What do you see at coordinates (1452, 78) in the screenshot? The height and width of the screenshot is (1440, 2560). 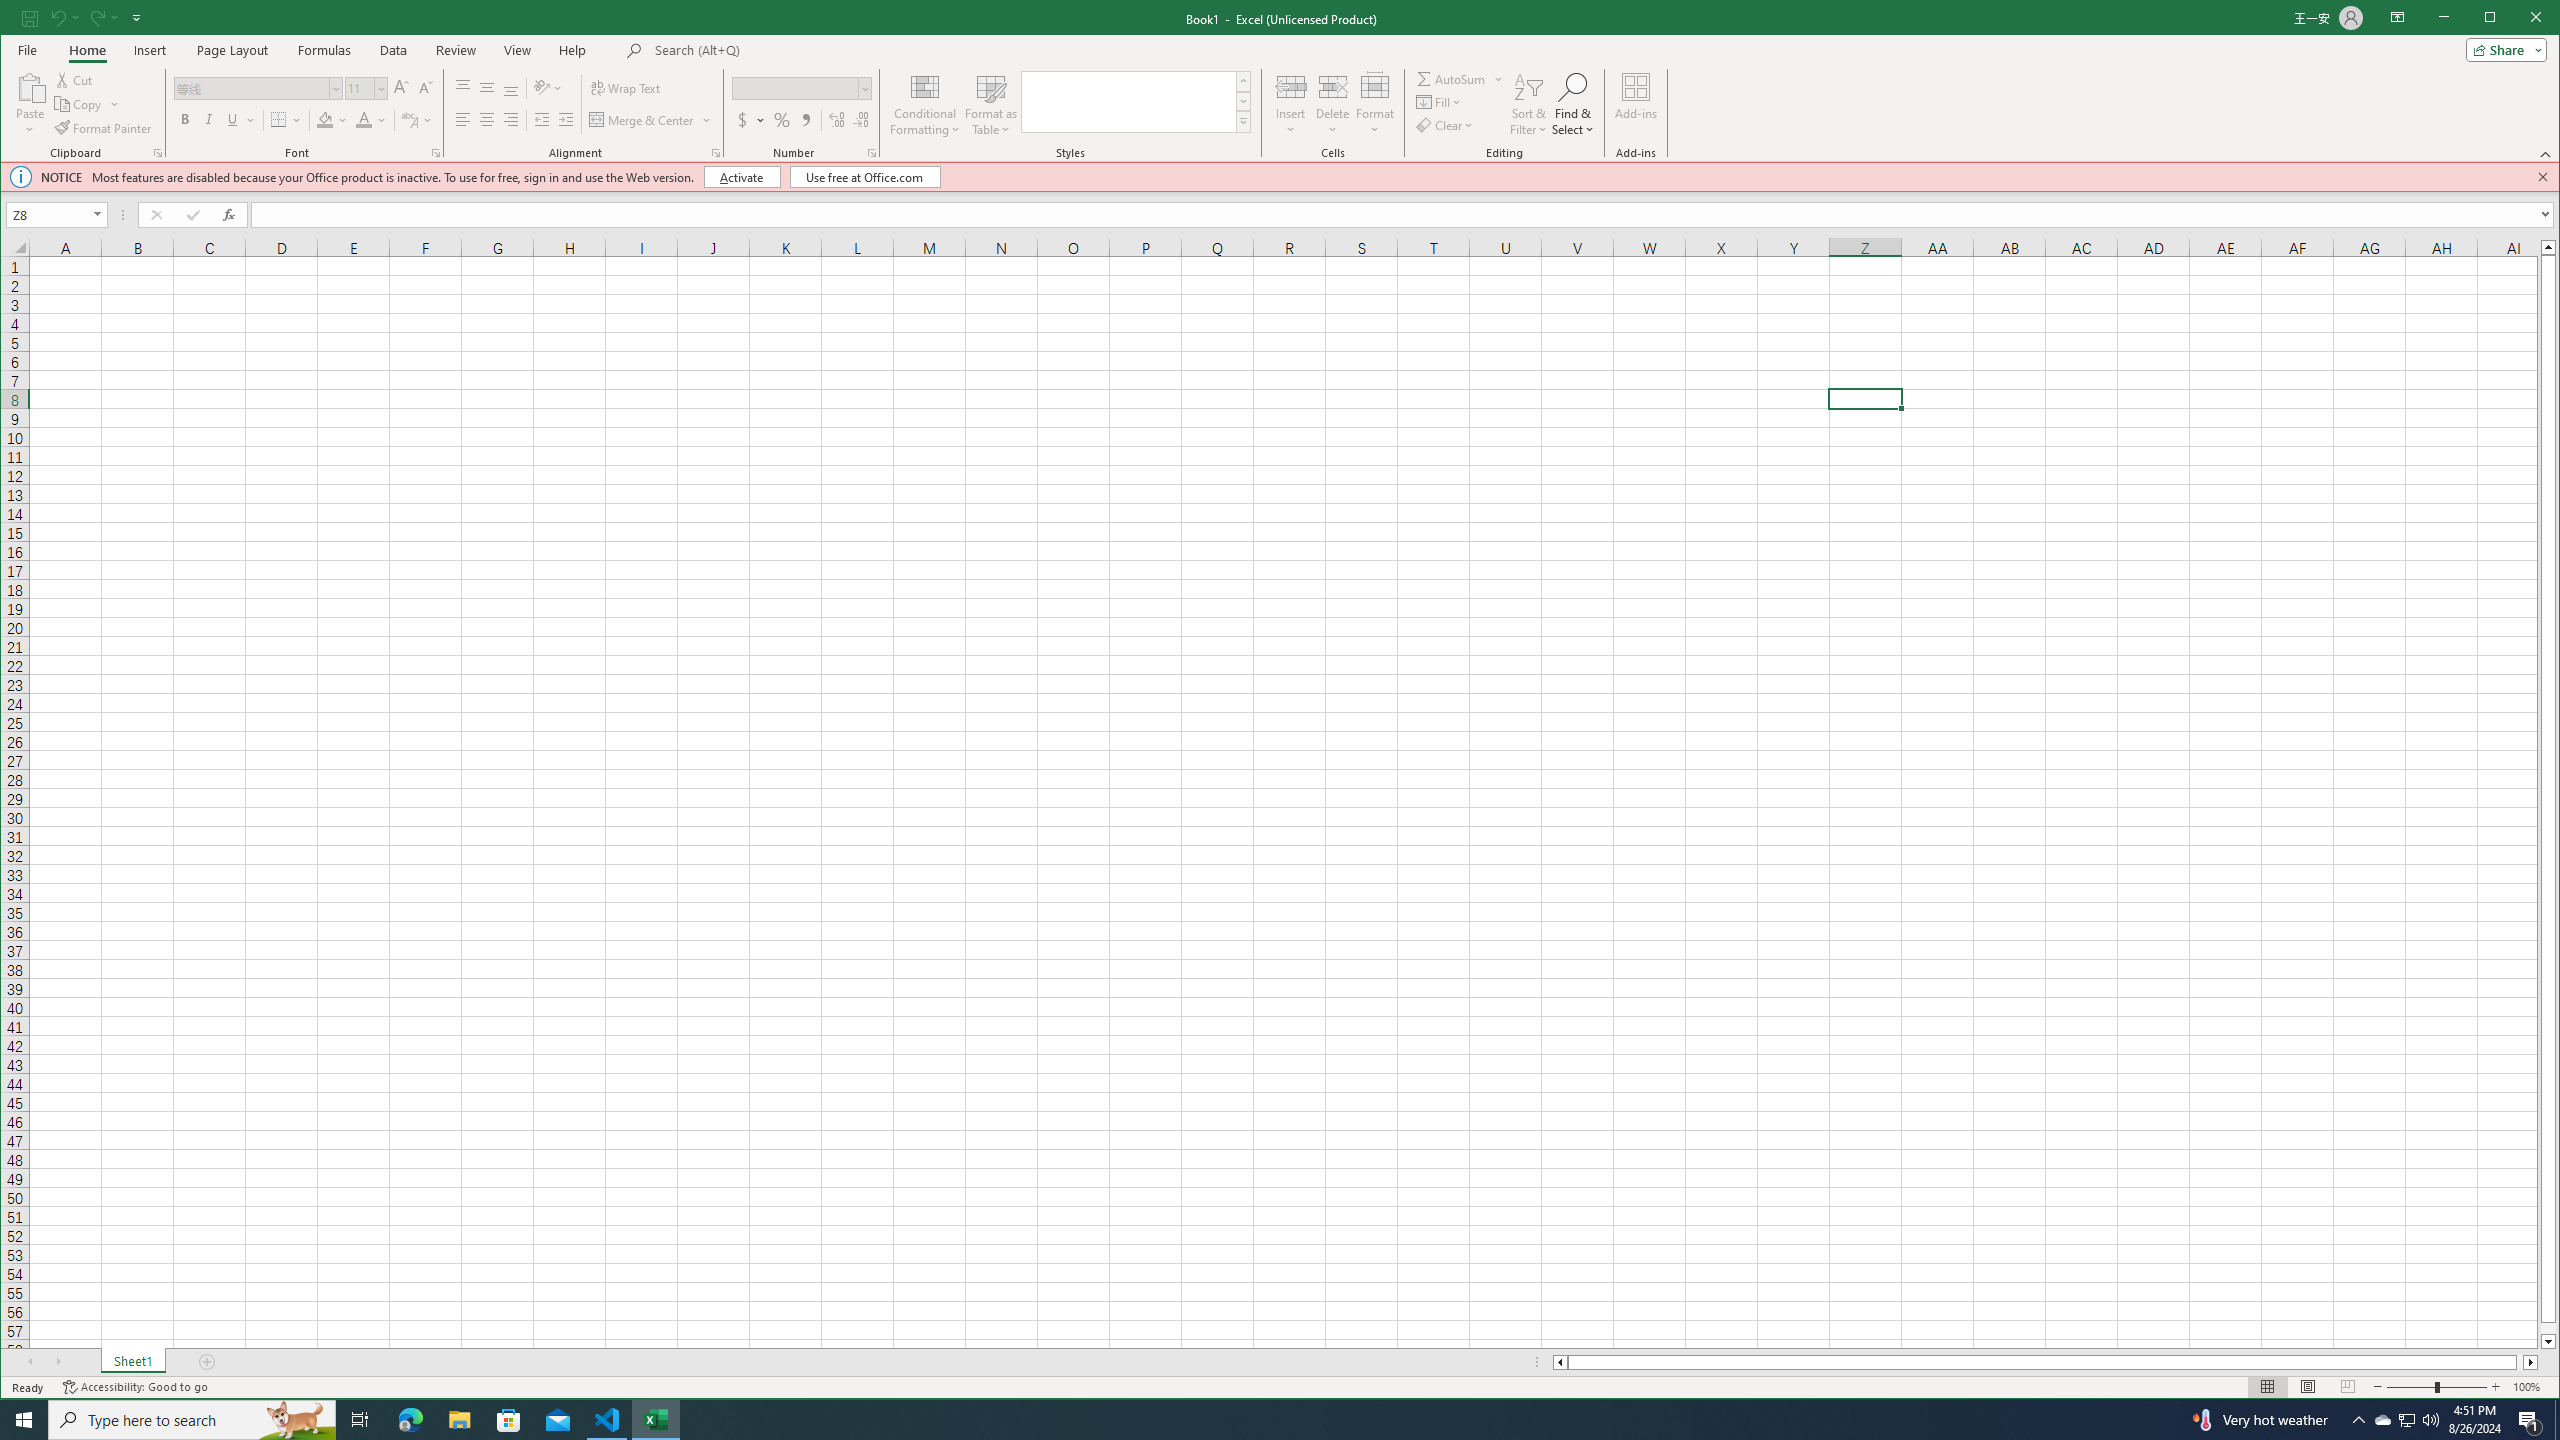 I see `Sum` at bounding box center [1452, 78].